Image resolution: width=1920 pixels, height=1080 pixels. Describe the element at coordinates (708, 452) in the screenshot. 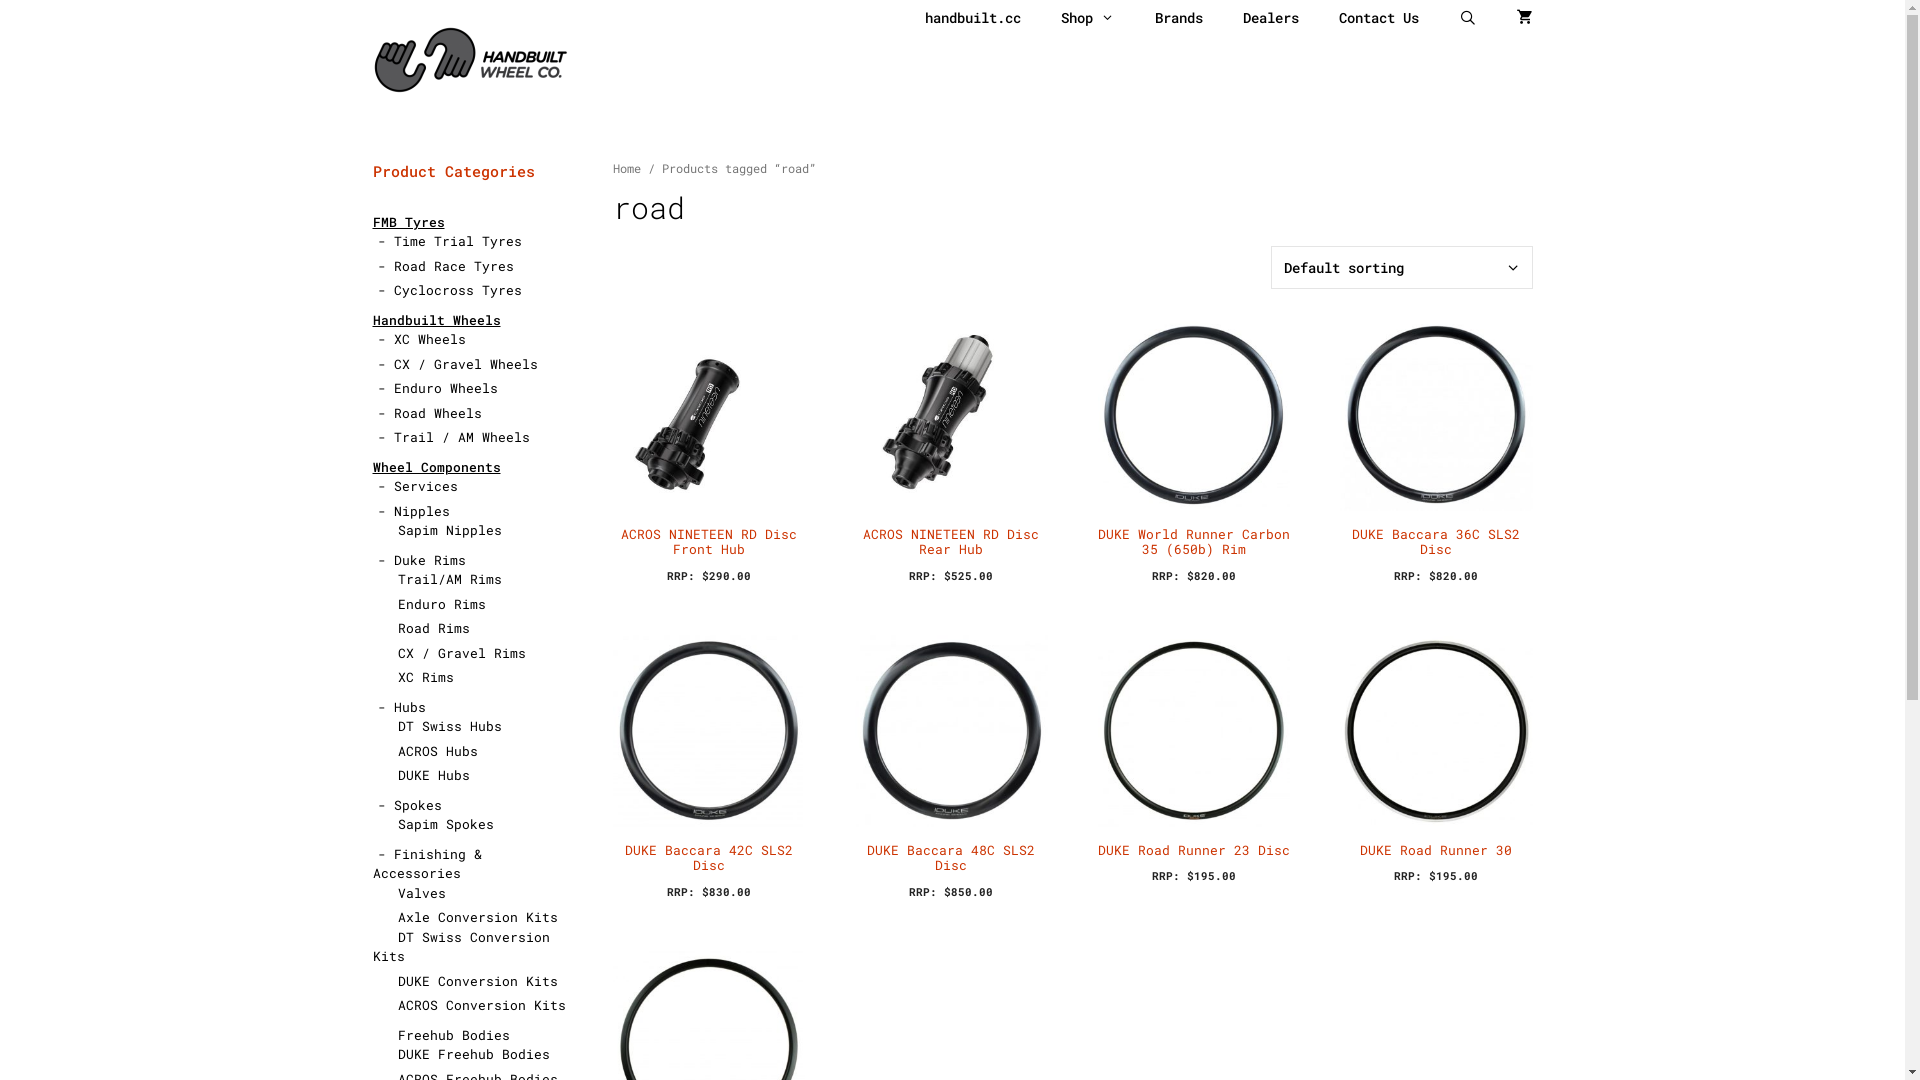

I see `ACROS NINETEEN RD Disc Front Hub
RRP: $290.00` at that location.